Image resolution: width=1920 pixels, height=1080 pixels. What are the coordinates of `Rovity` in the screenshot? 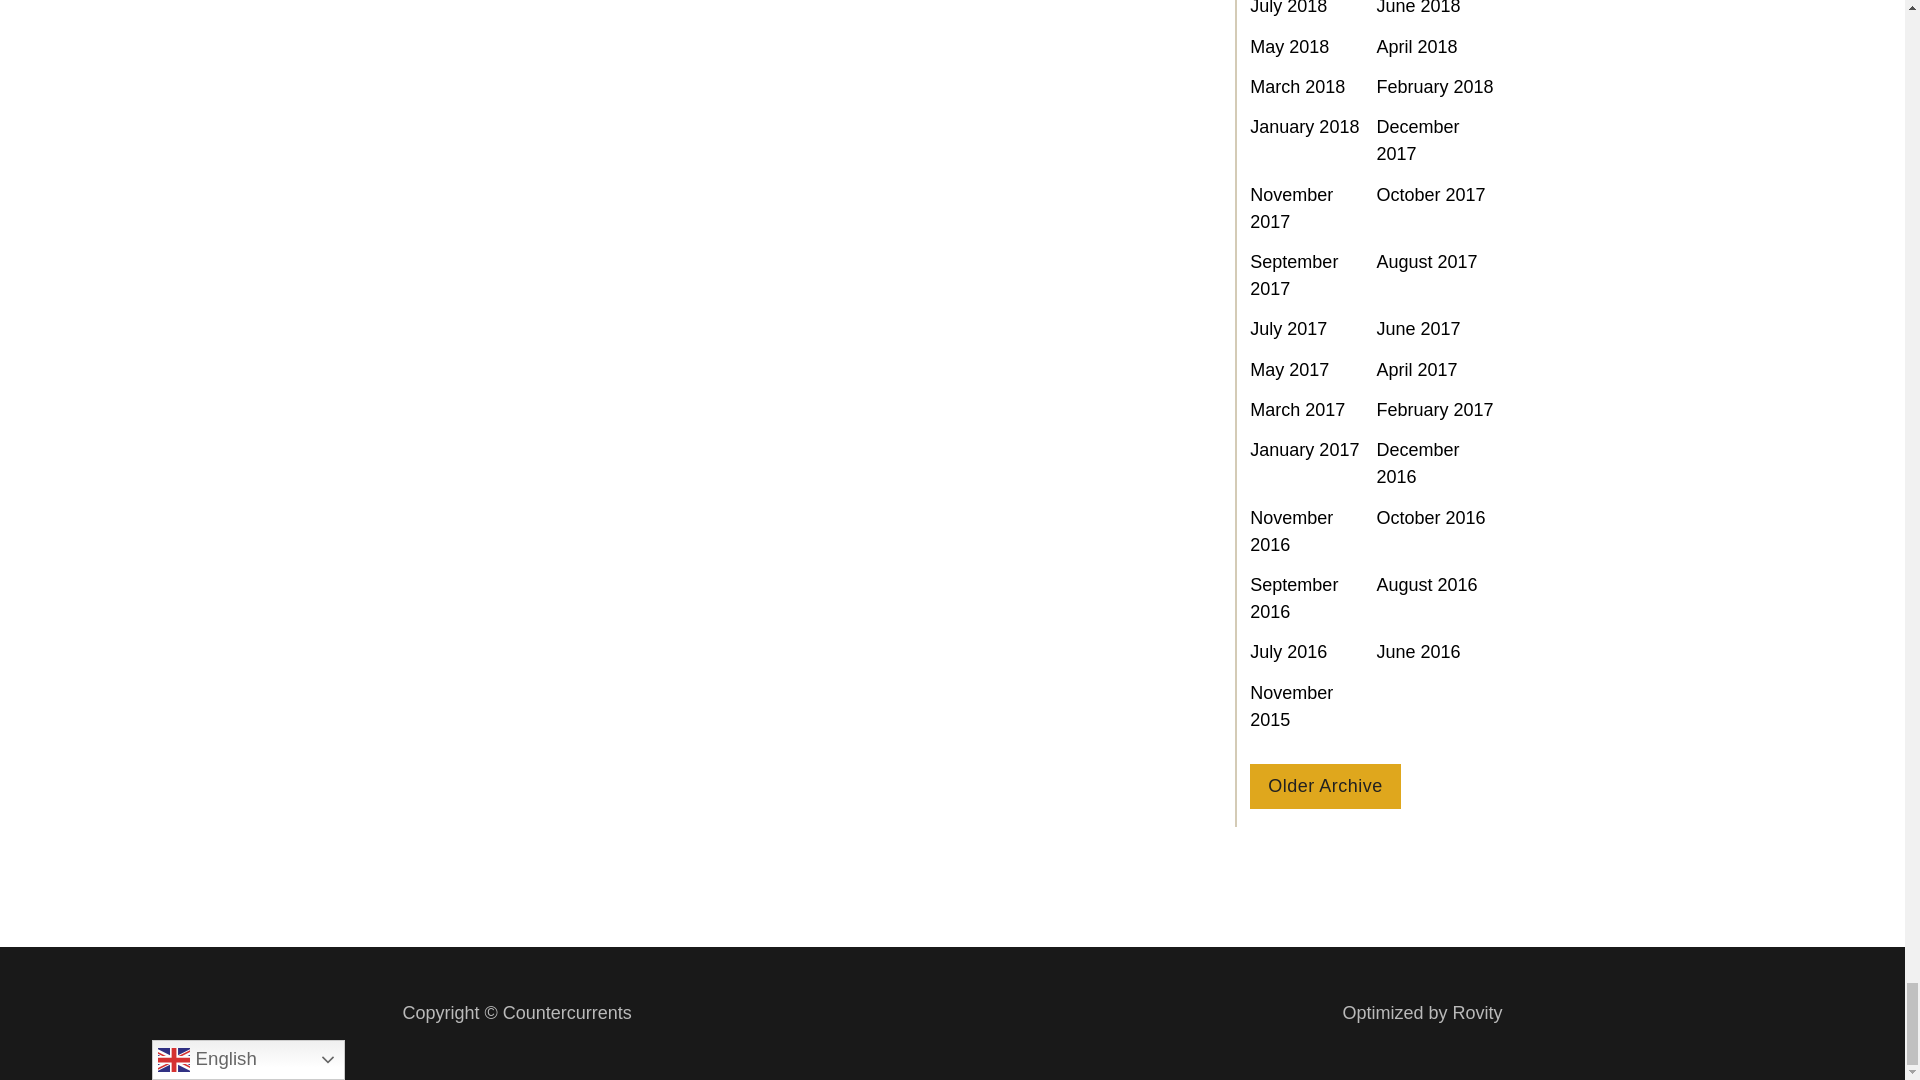 It's located at (1422, 1014).